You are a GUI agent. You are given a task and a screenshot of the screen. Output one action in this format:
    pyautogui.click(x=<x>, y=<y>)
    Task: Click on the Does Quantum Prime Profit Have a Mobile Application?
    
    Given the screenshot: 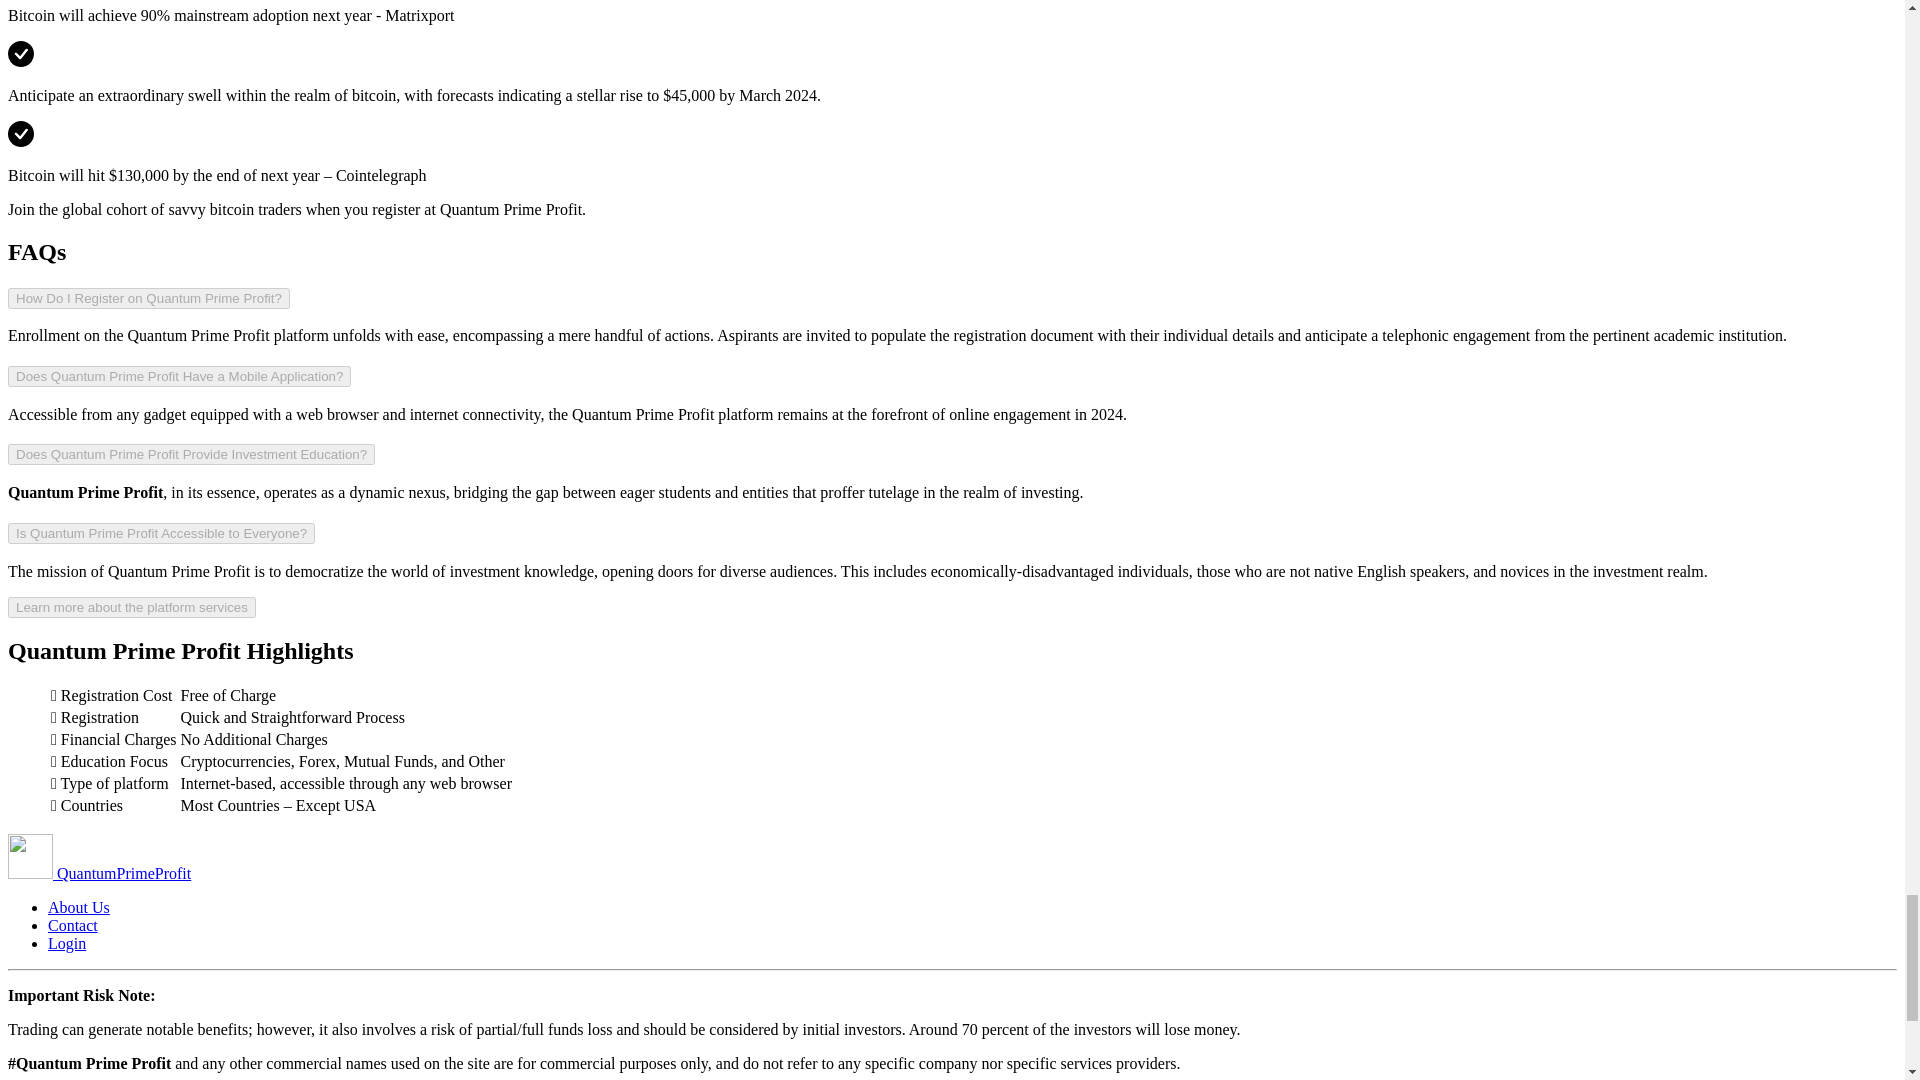 What is the action you would take?
    pyautogui.click(x=179, y=376)
    